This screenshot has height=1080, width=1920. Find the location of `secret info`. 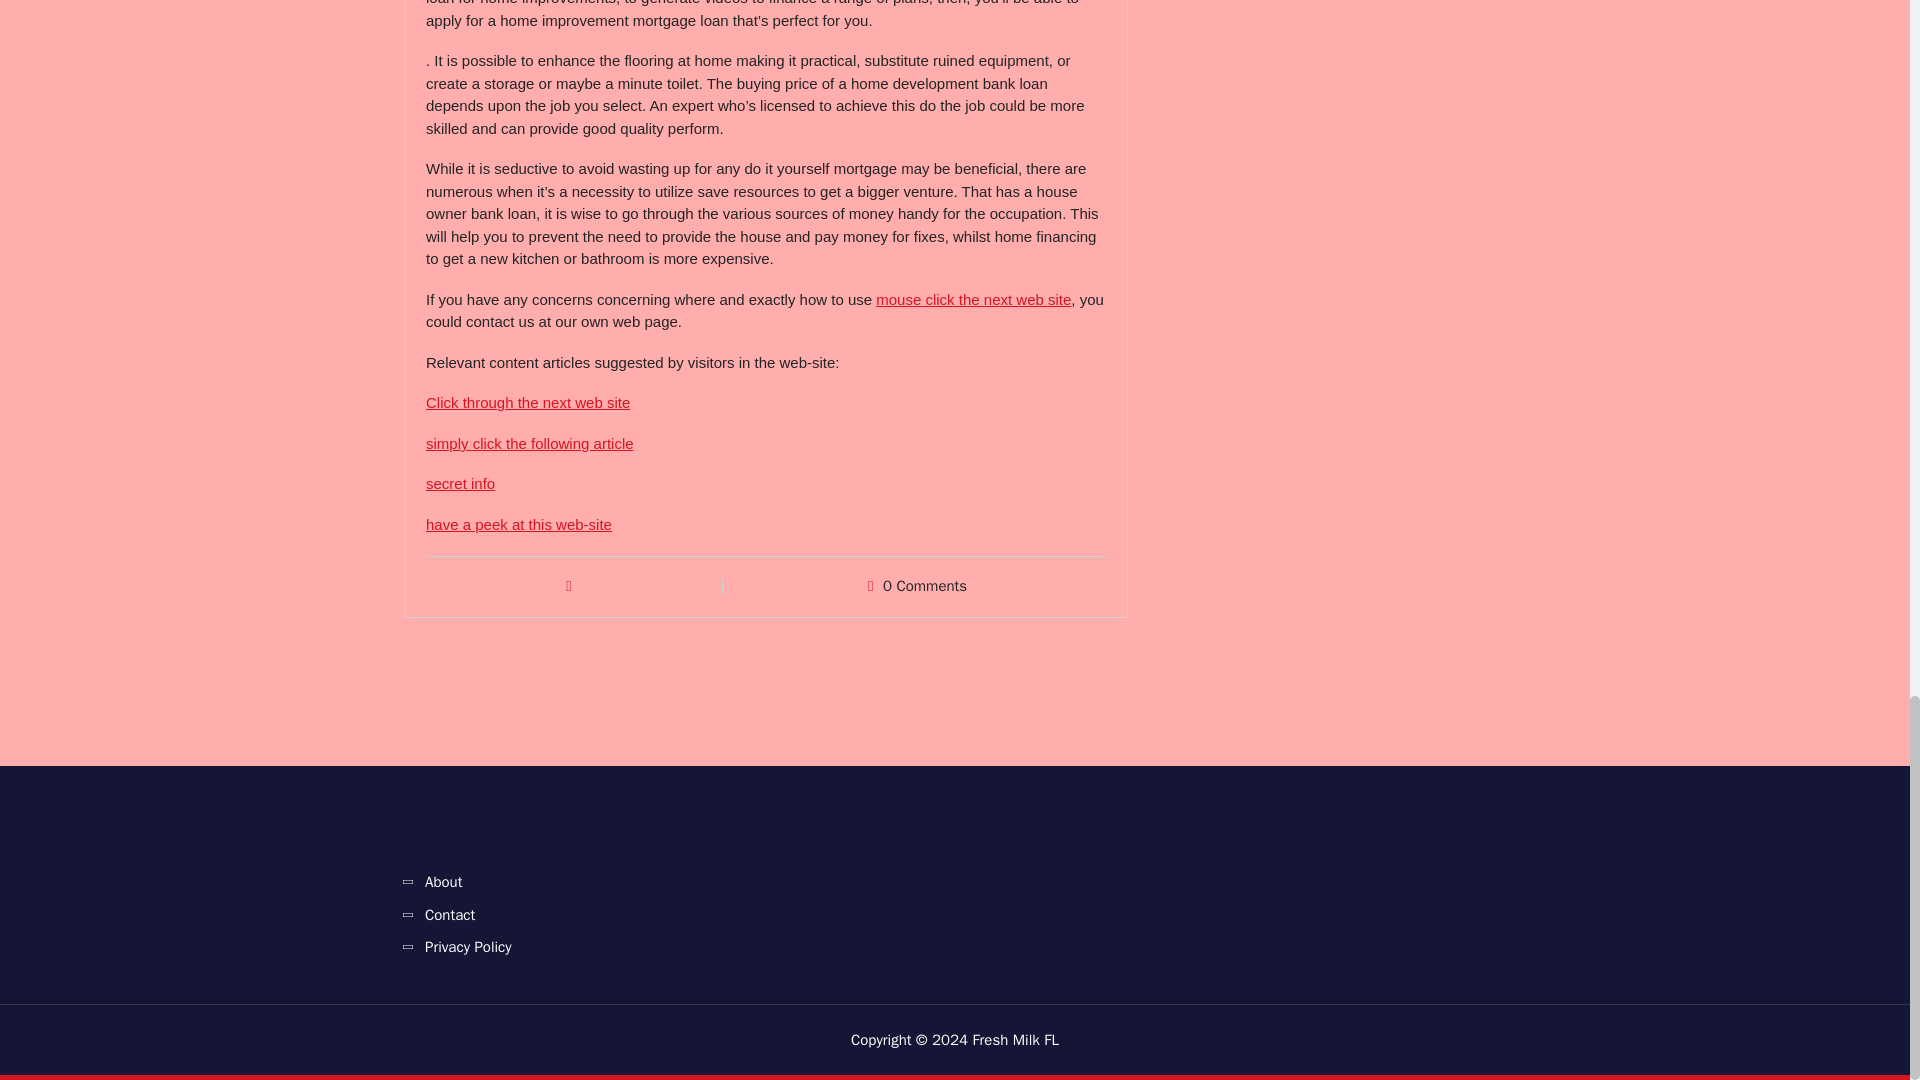

secret info is located at coordinates (460, 484).